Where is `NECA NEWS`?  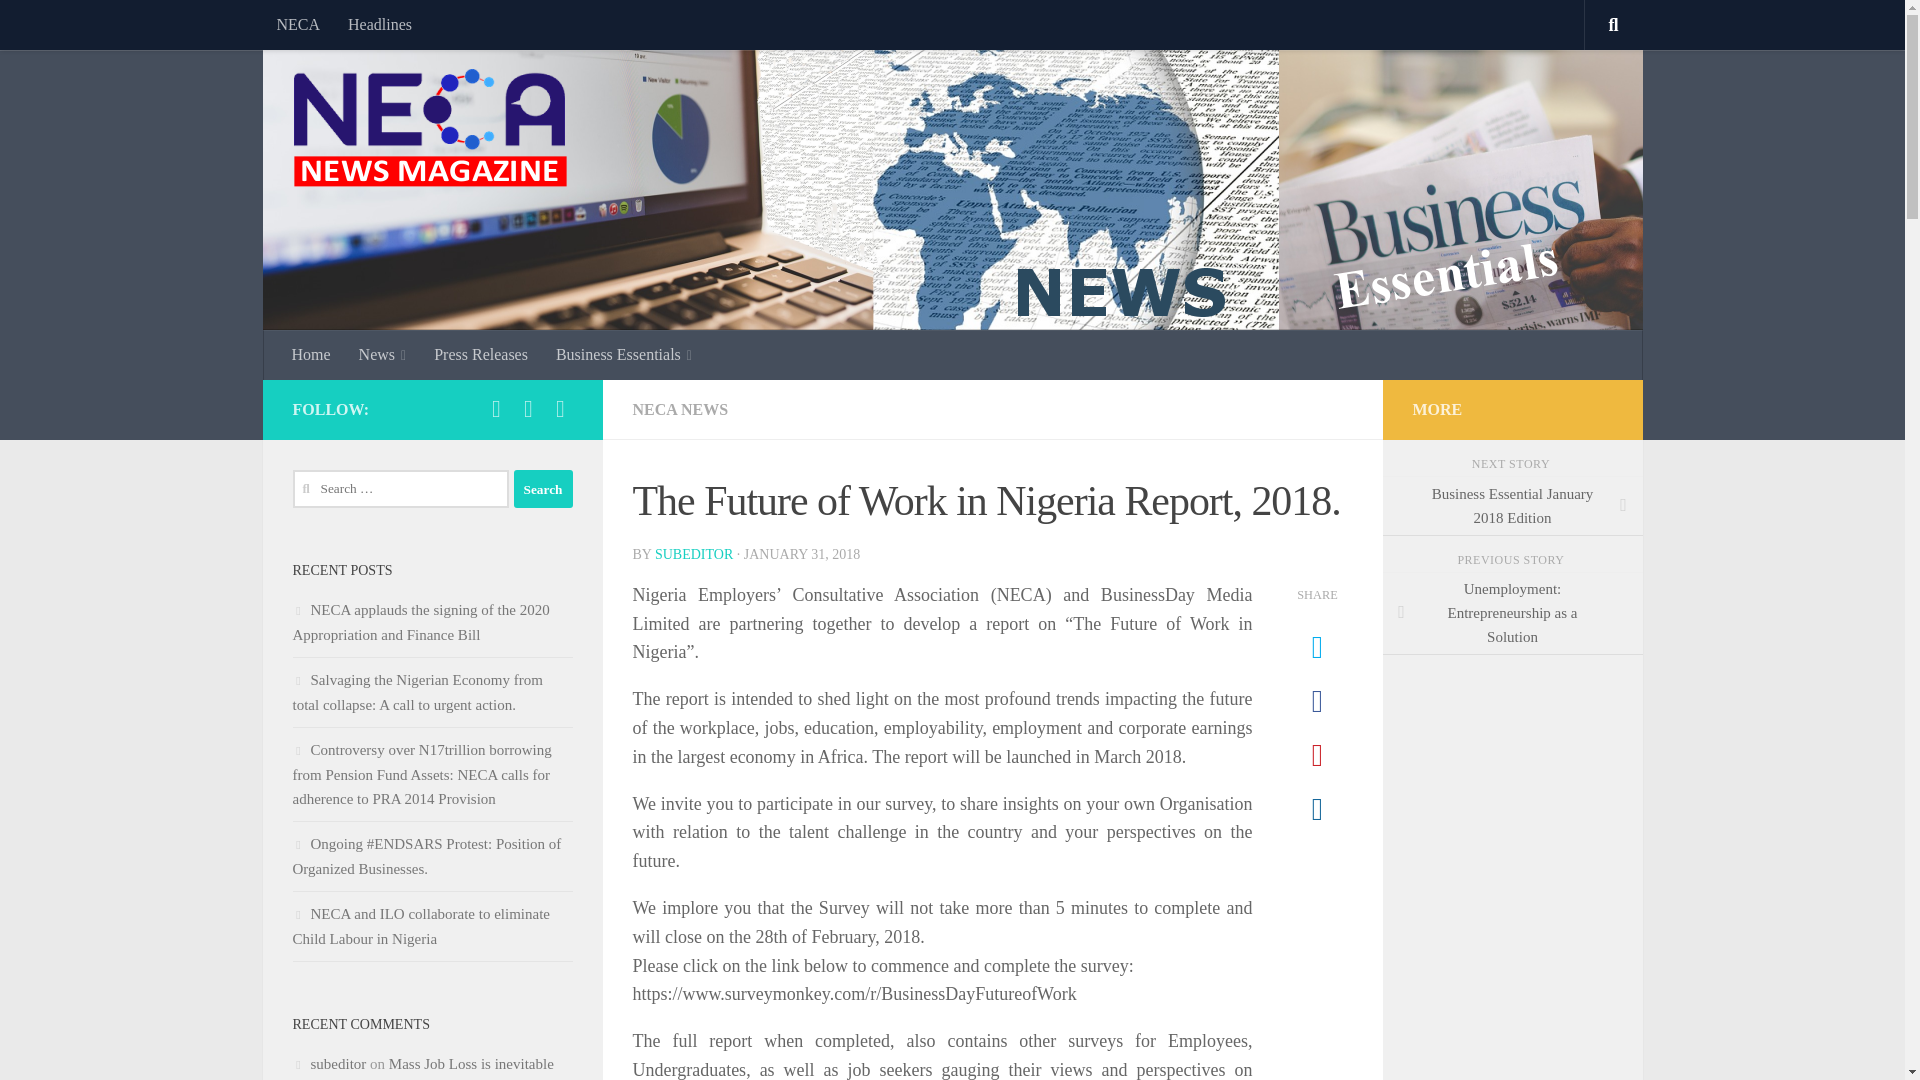 NECA NEWS is located at coordinates (679, 408).